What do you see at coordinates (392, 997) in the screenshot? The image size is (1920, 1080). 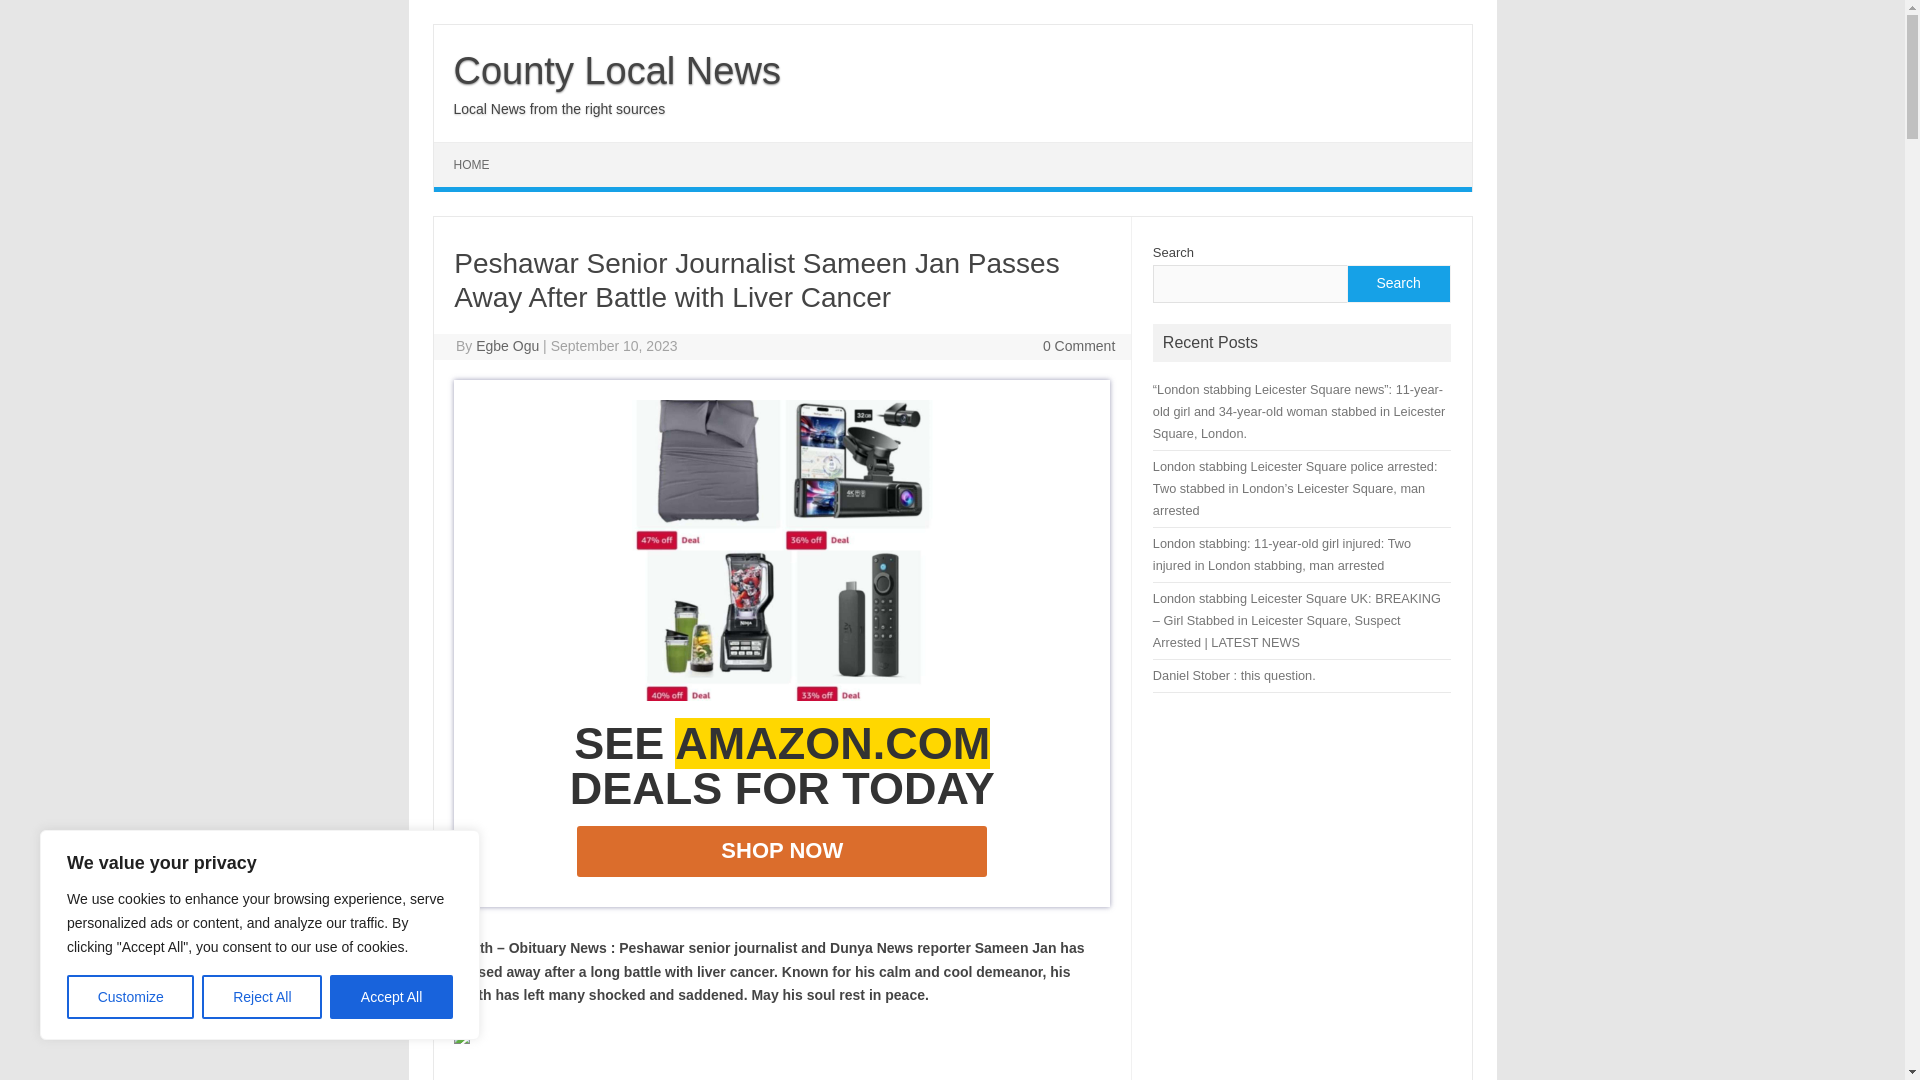 I see `Accept All` at bounding box center [392, 997].